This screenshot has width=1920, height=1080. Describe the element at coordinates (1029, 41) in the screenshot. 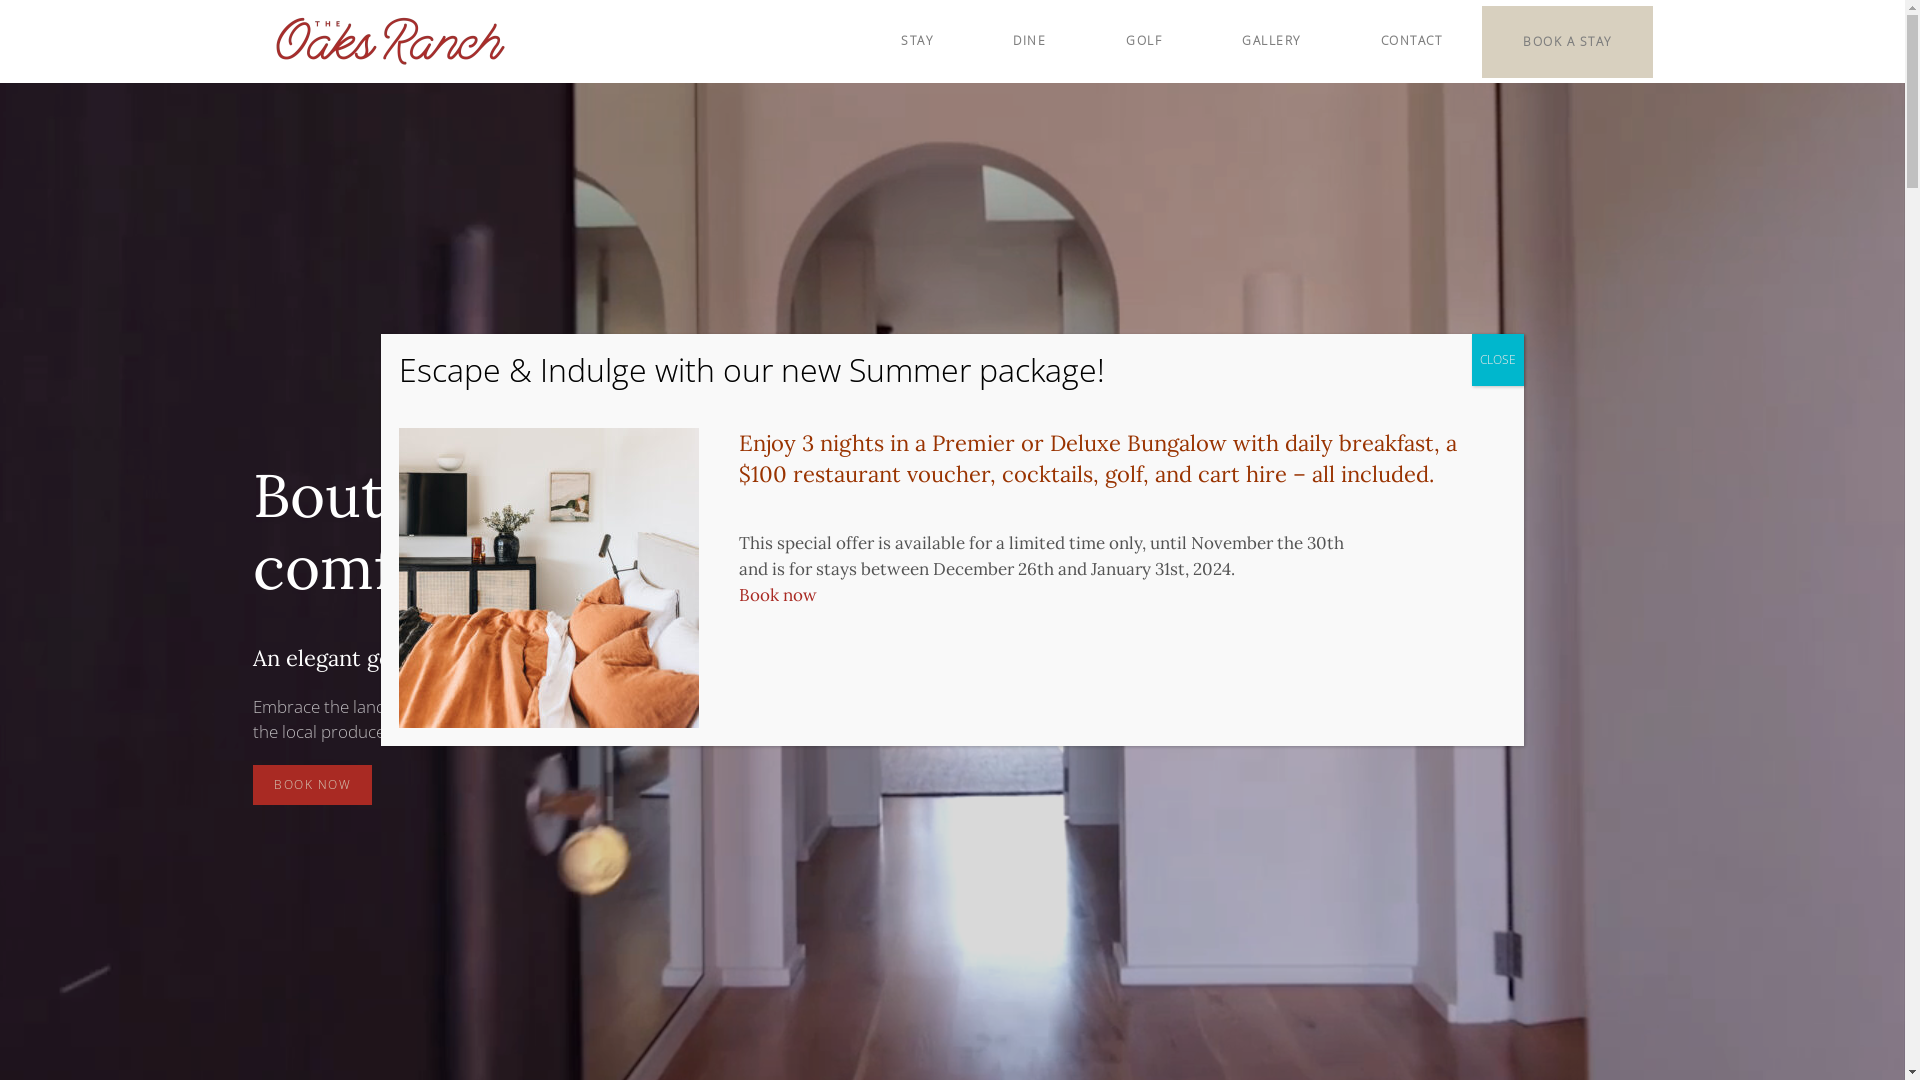

I see `DINE` at that location.